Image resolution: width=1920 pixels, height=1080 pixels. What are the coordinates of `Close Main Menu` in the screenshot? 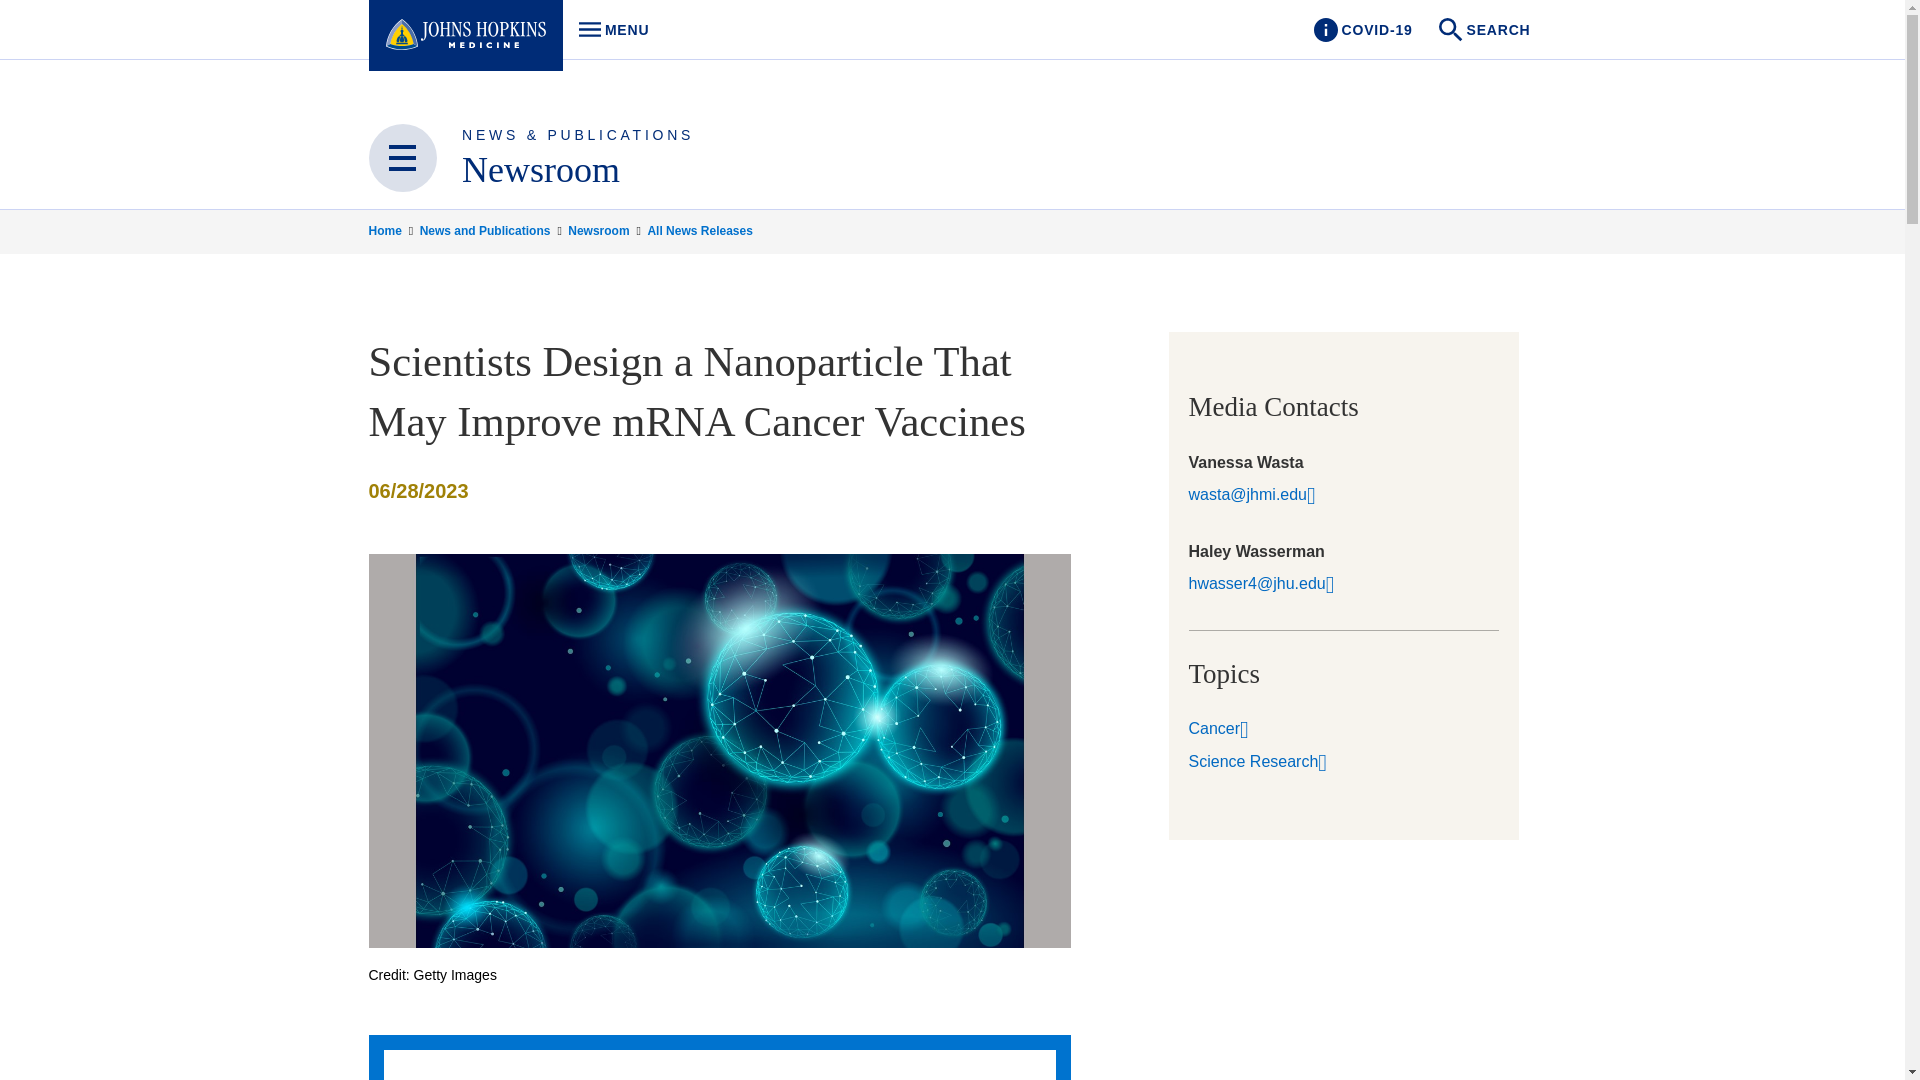 It's located at (608, 30).